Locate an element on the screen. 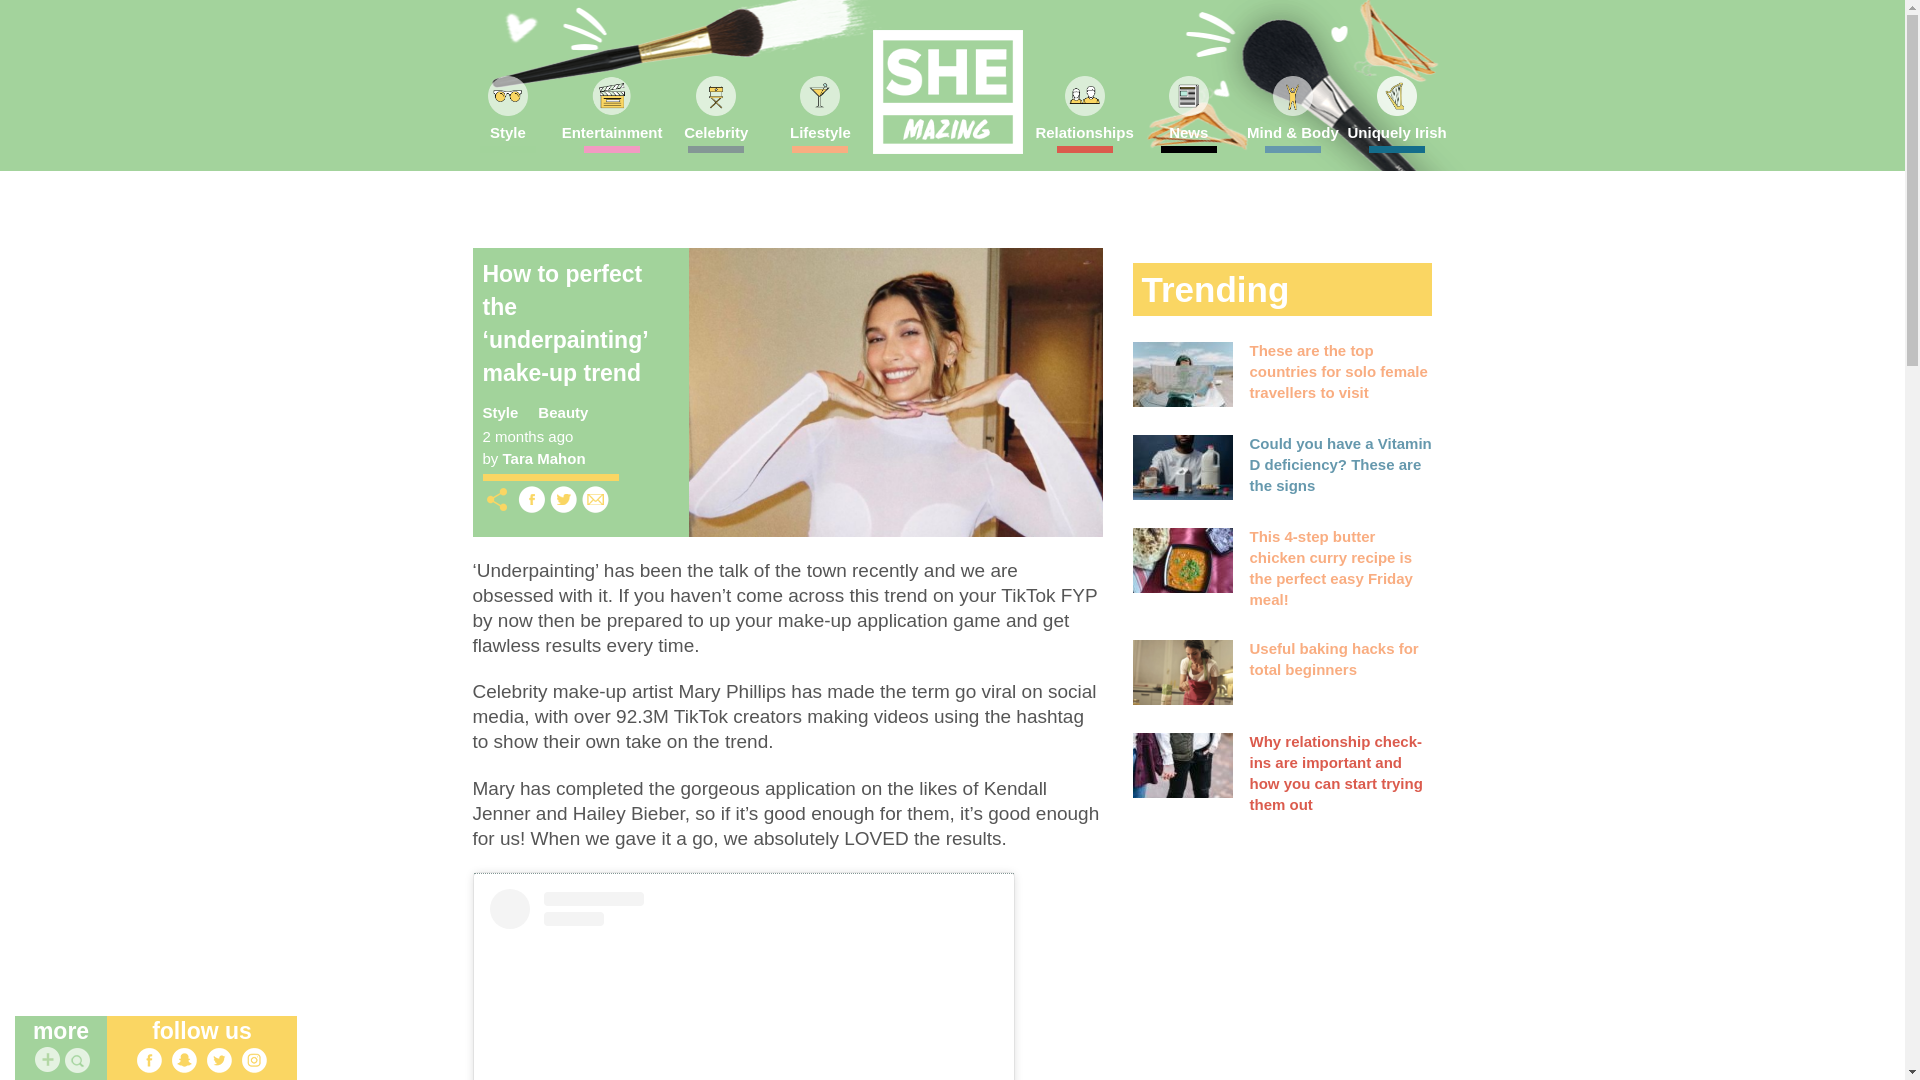 The height and width of the screenshot is (1080, 1920). News is located at coordinates (1188, 138).